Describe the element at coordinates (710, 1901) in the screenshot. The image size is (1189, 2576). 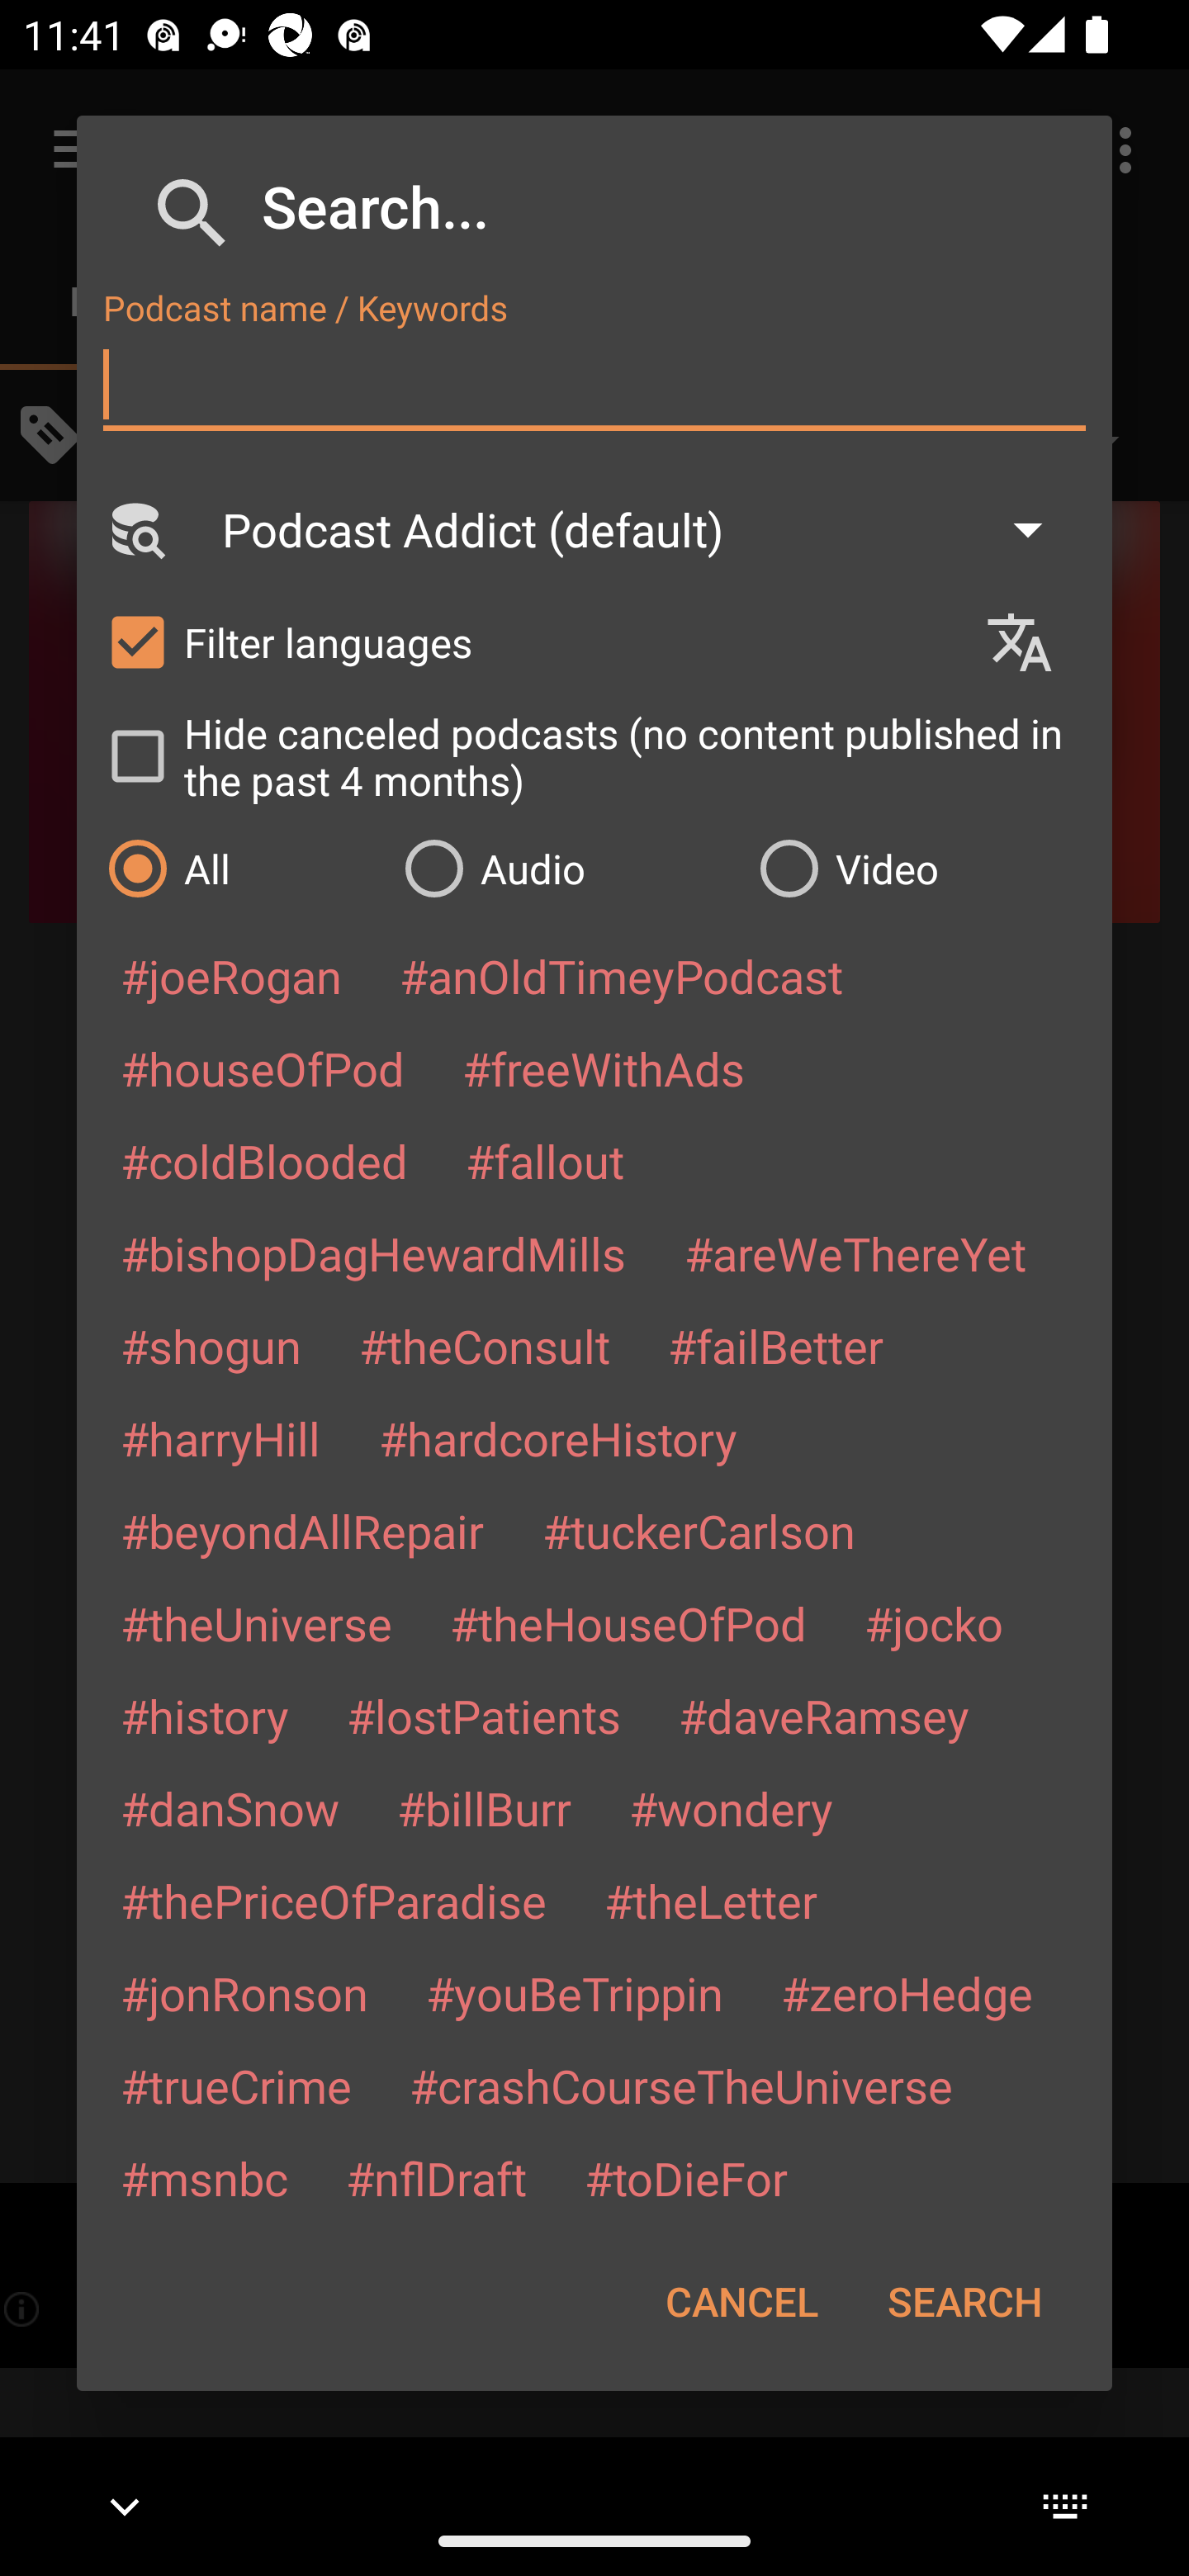
I see `#theLetter` at that location.